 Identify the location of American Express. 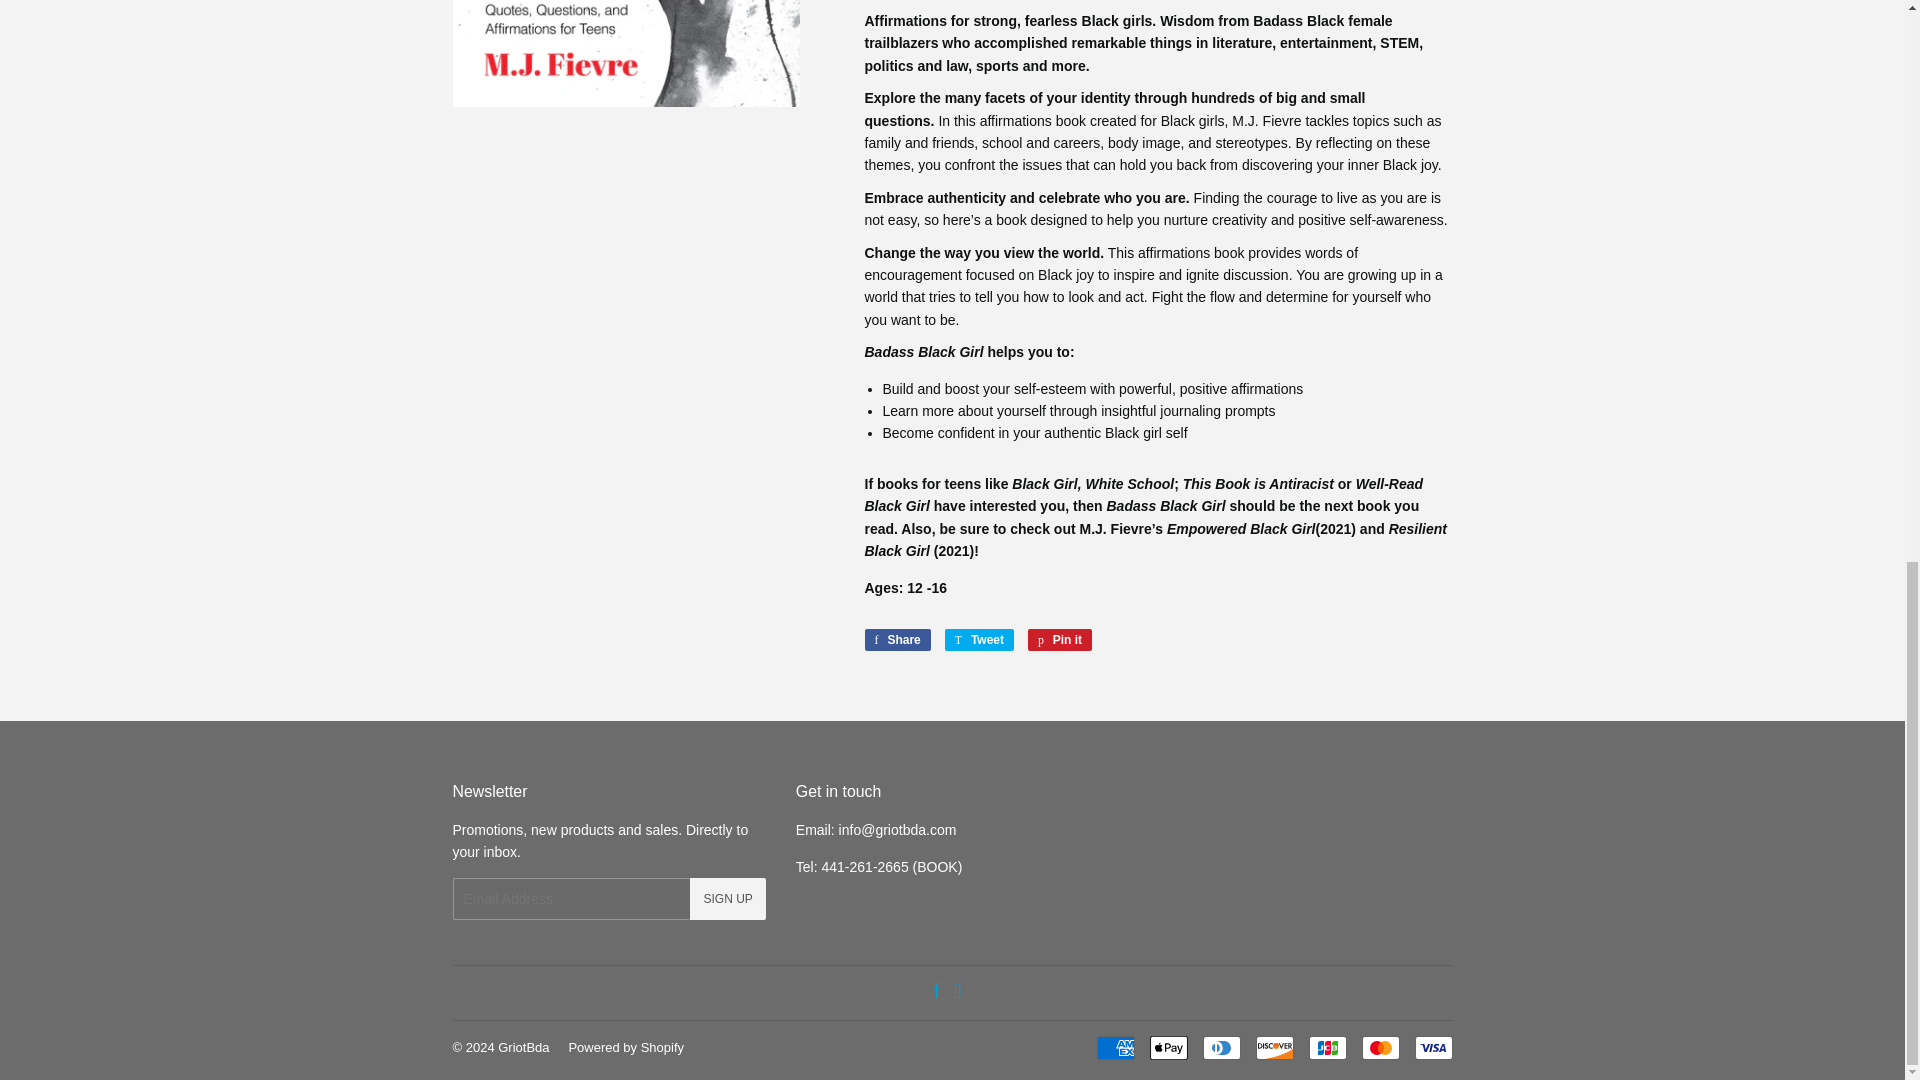
(1115, 1047).